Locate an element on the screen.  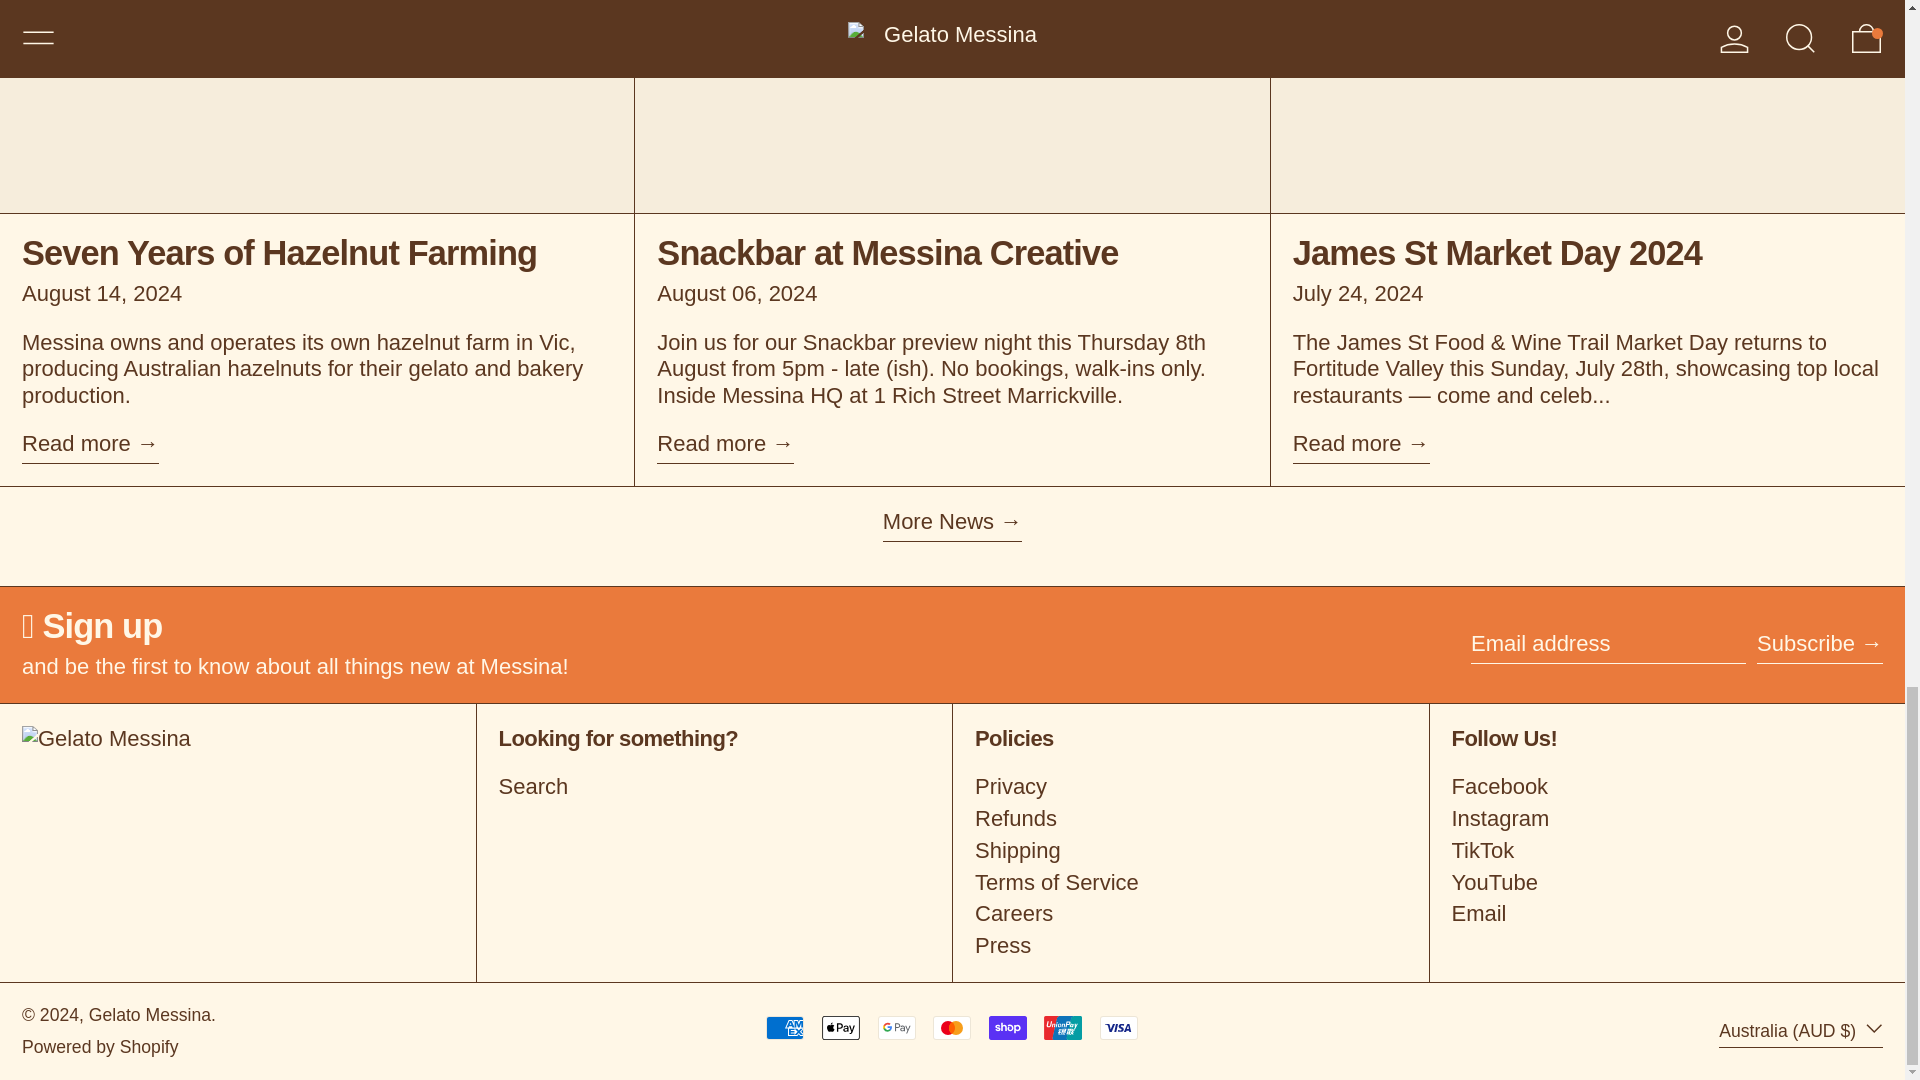
Refunds is located at coordinates (1016, 818).